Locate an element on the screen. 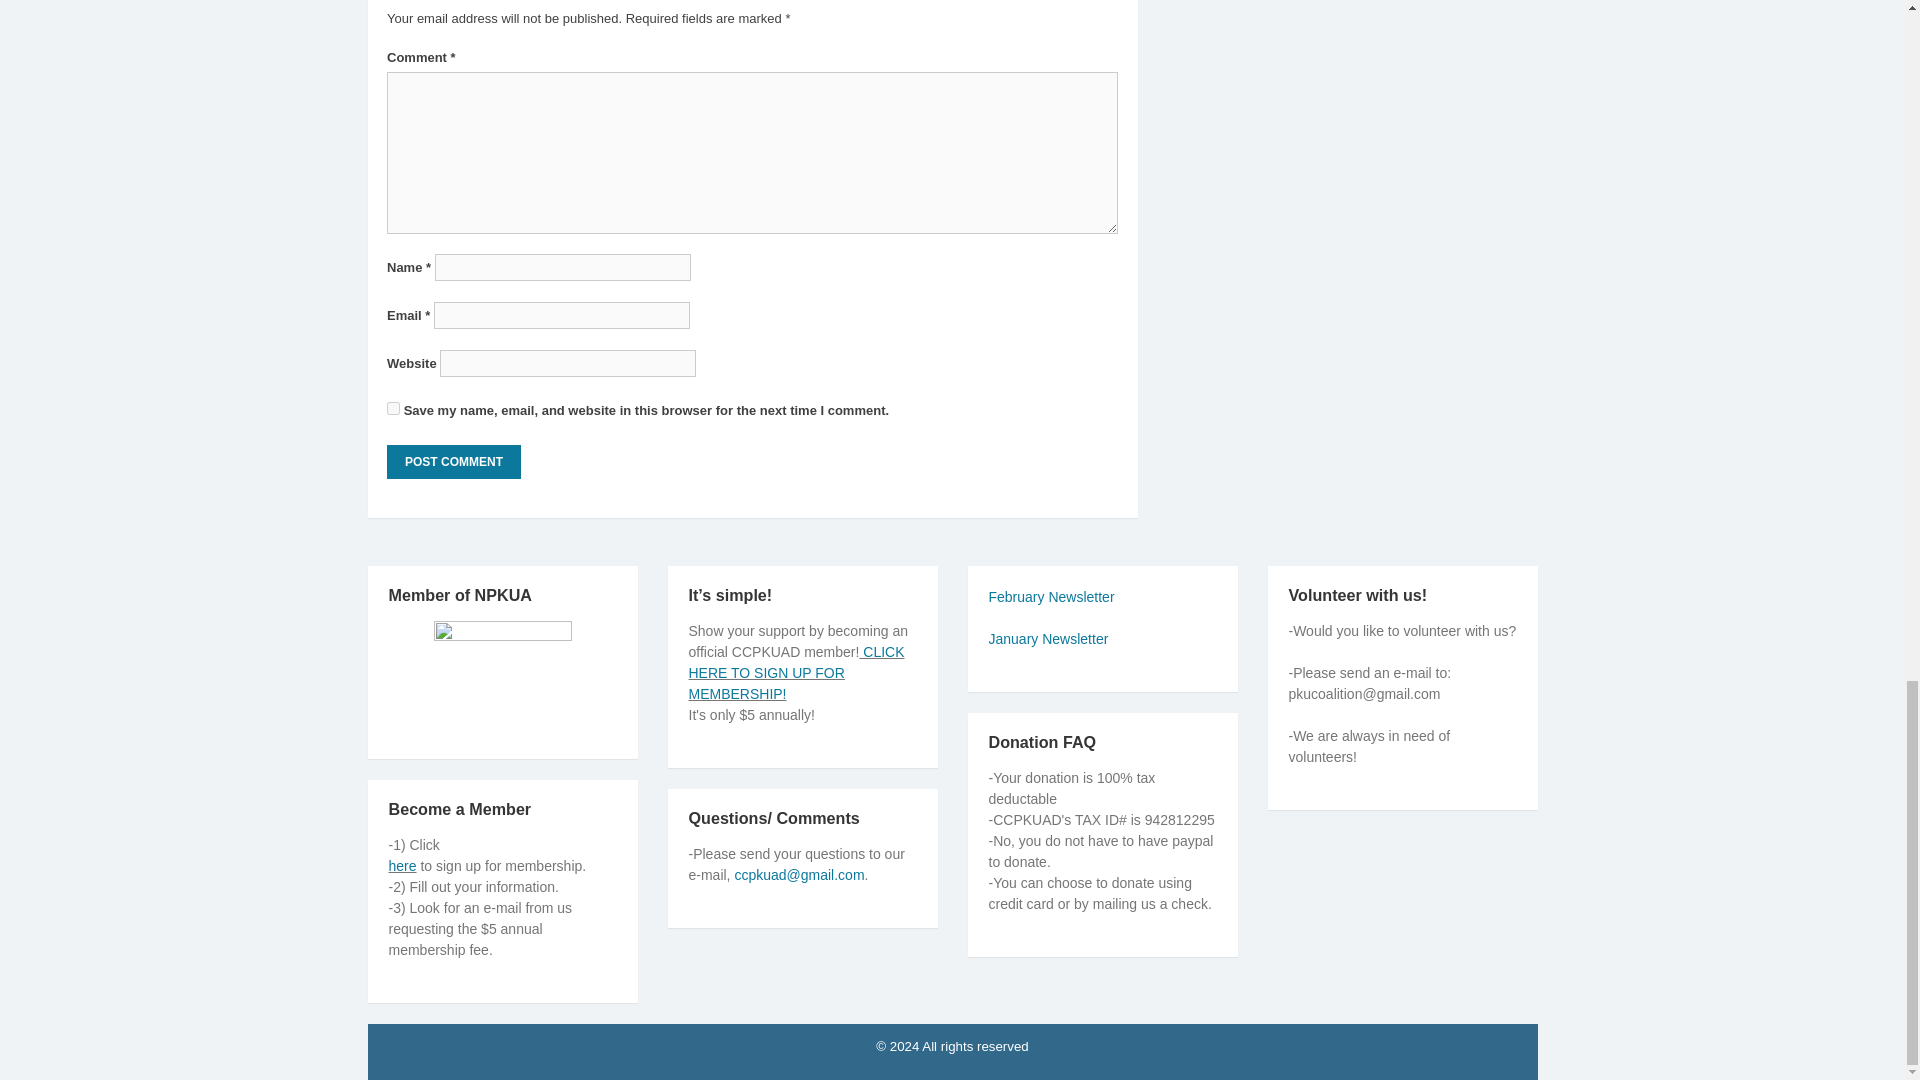 This screenshot has height=1080, width=1920. February Newsletter is located at coordinates (1050, 596).